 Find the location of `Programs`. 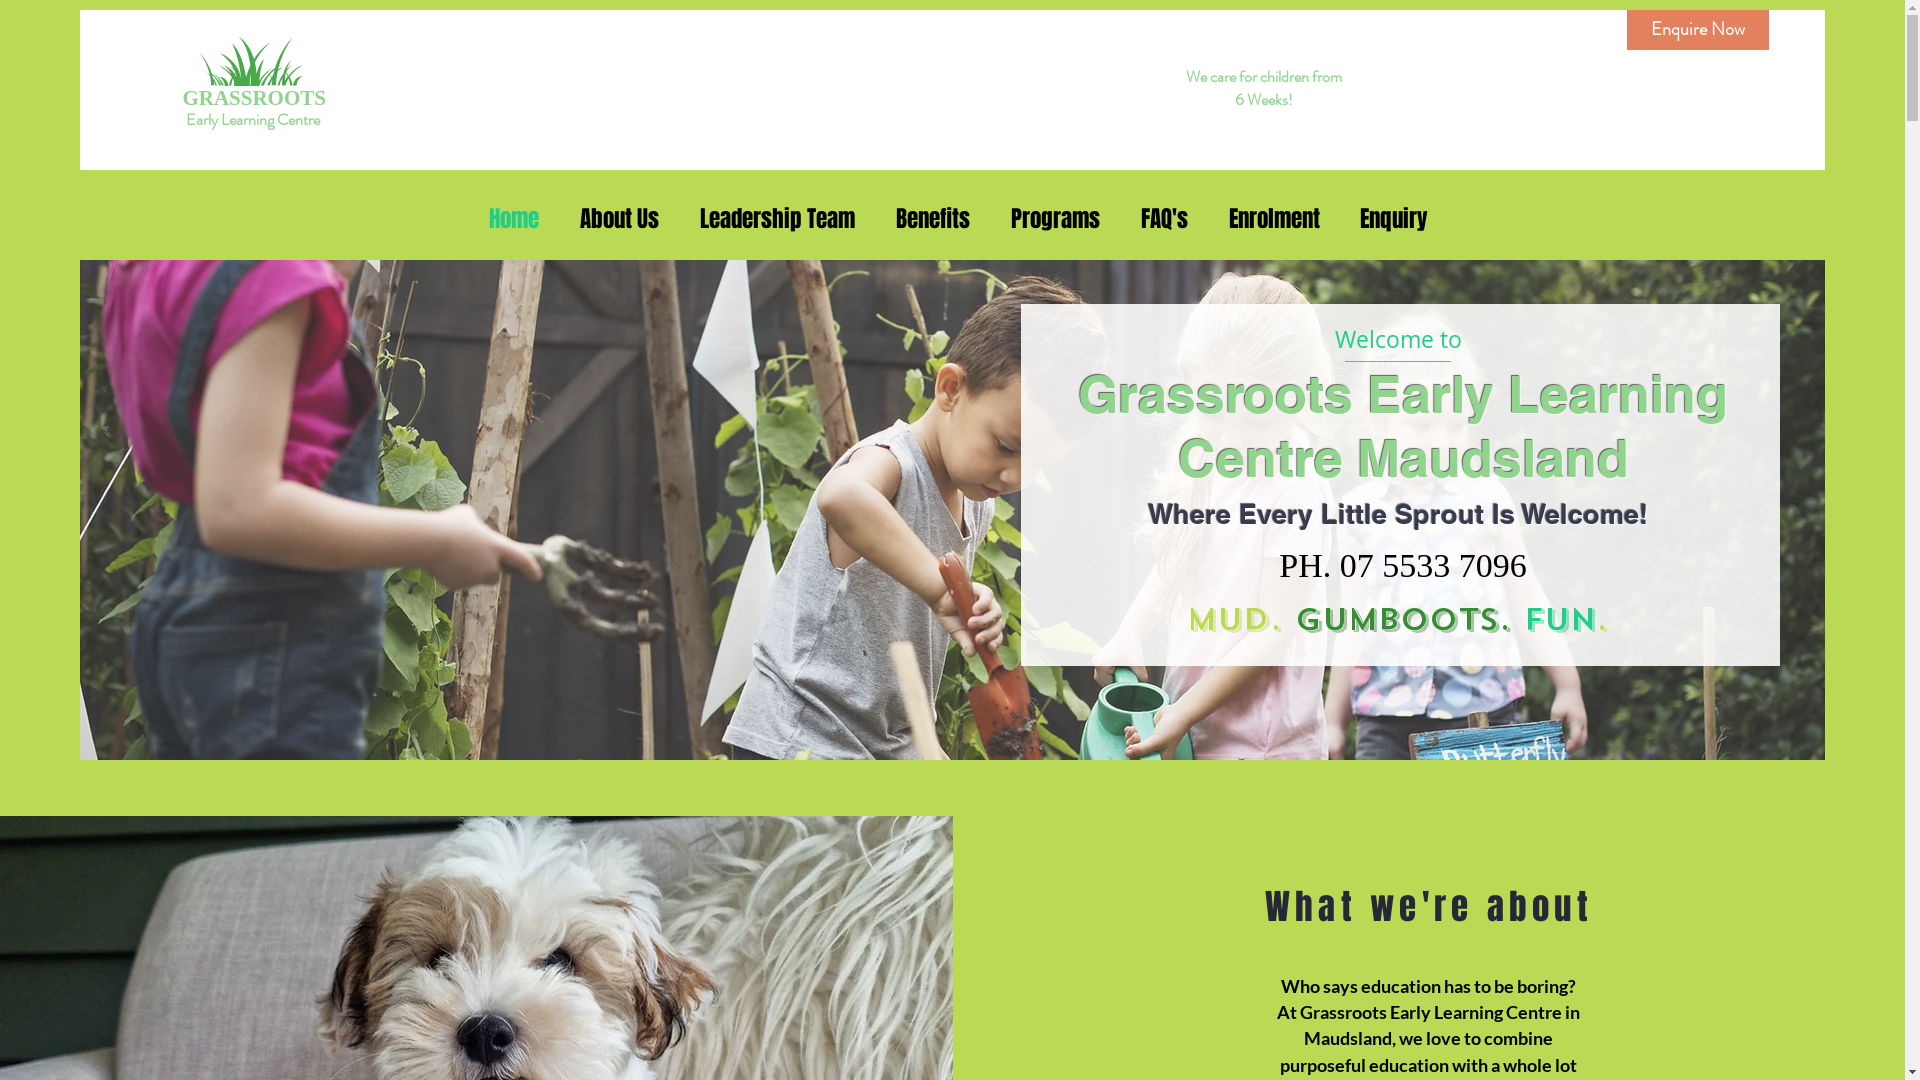

Programs is located at coordinates (1048, 219).